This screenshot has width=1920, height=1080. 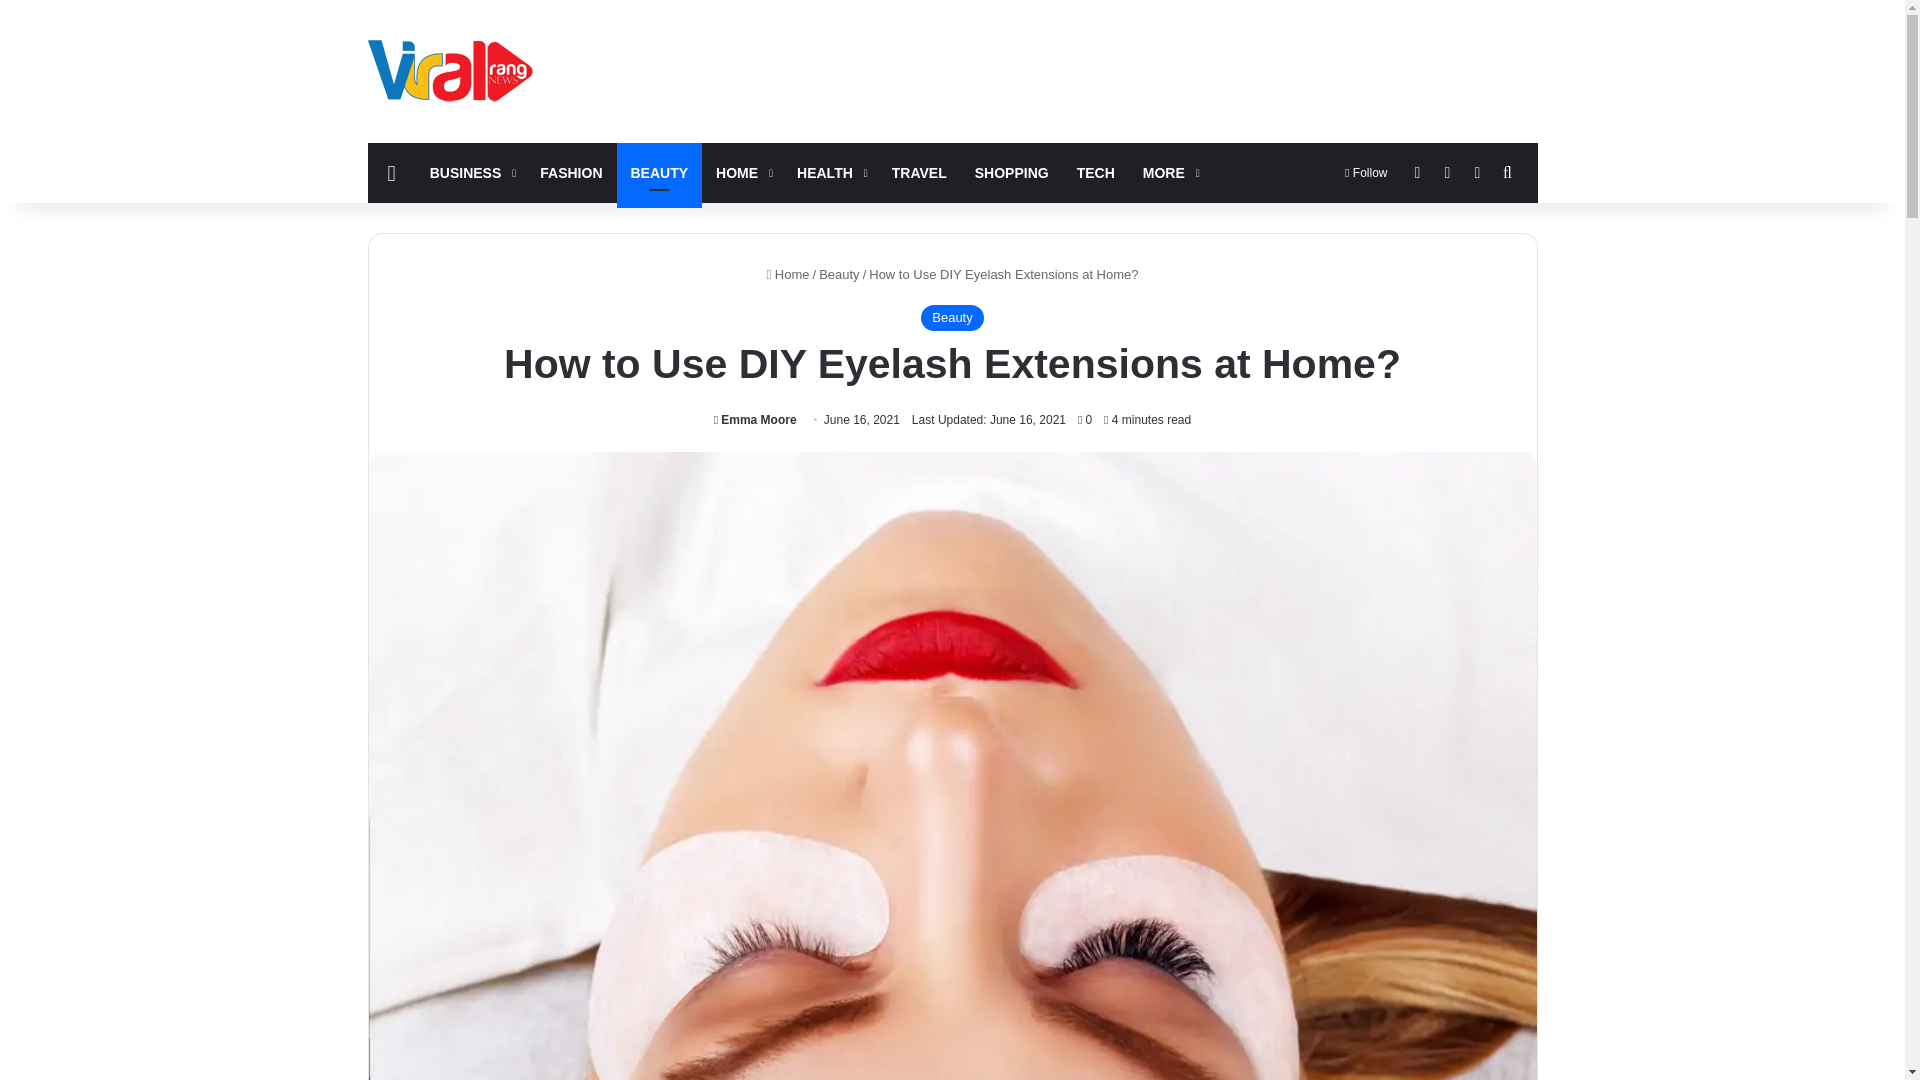 What do you see at coordinates (471, 172) in the screenshot?
I see `BUSINESS` at bounding box center [471, 172].